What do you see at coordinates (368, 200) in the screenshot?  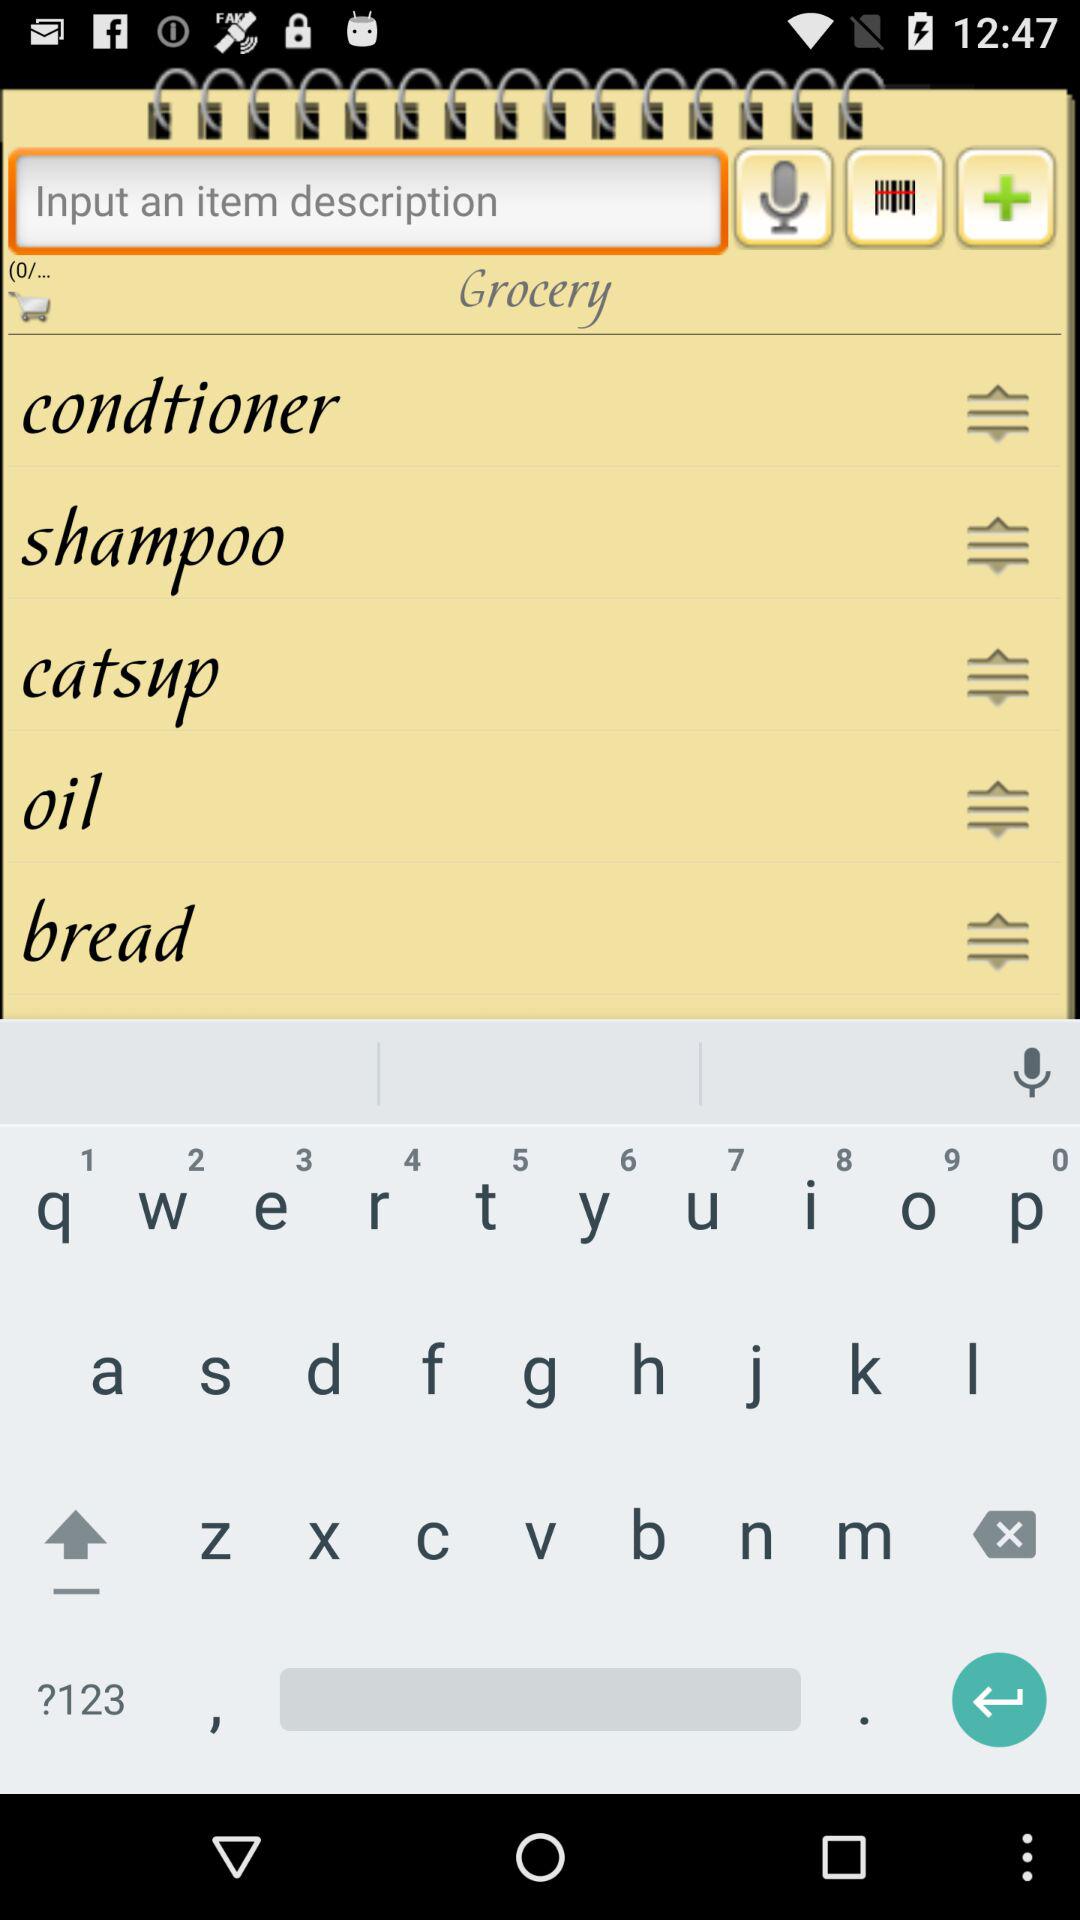 I see `seach button` at bounding box center [368, 200].